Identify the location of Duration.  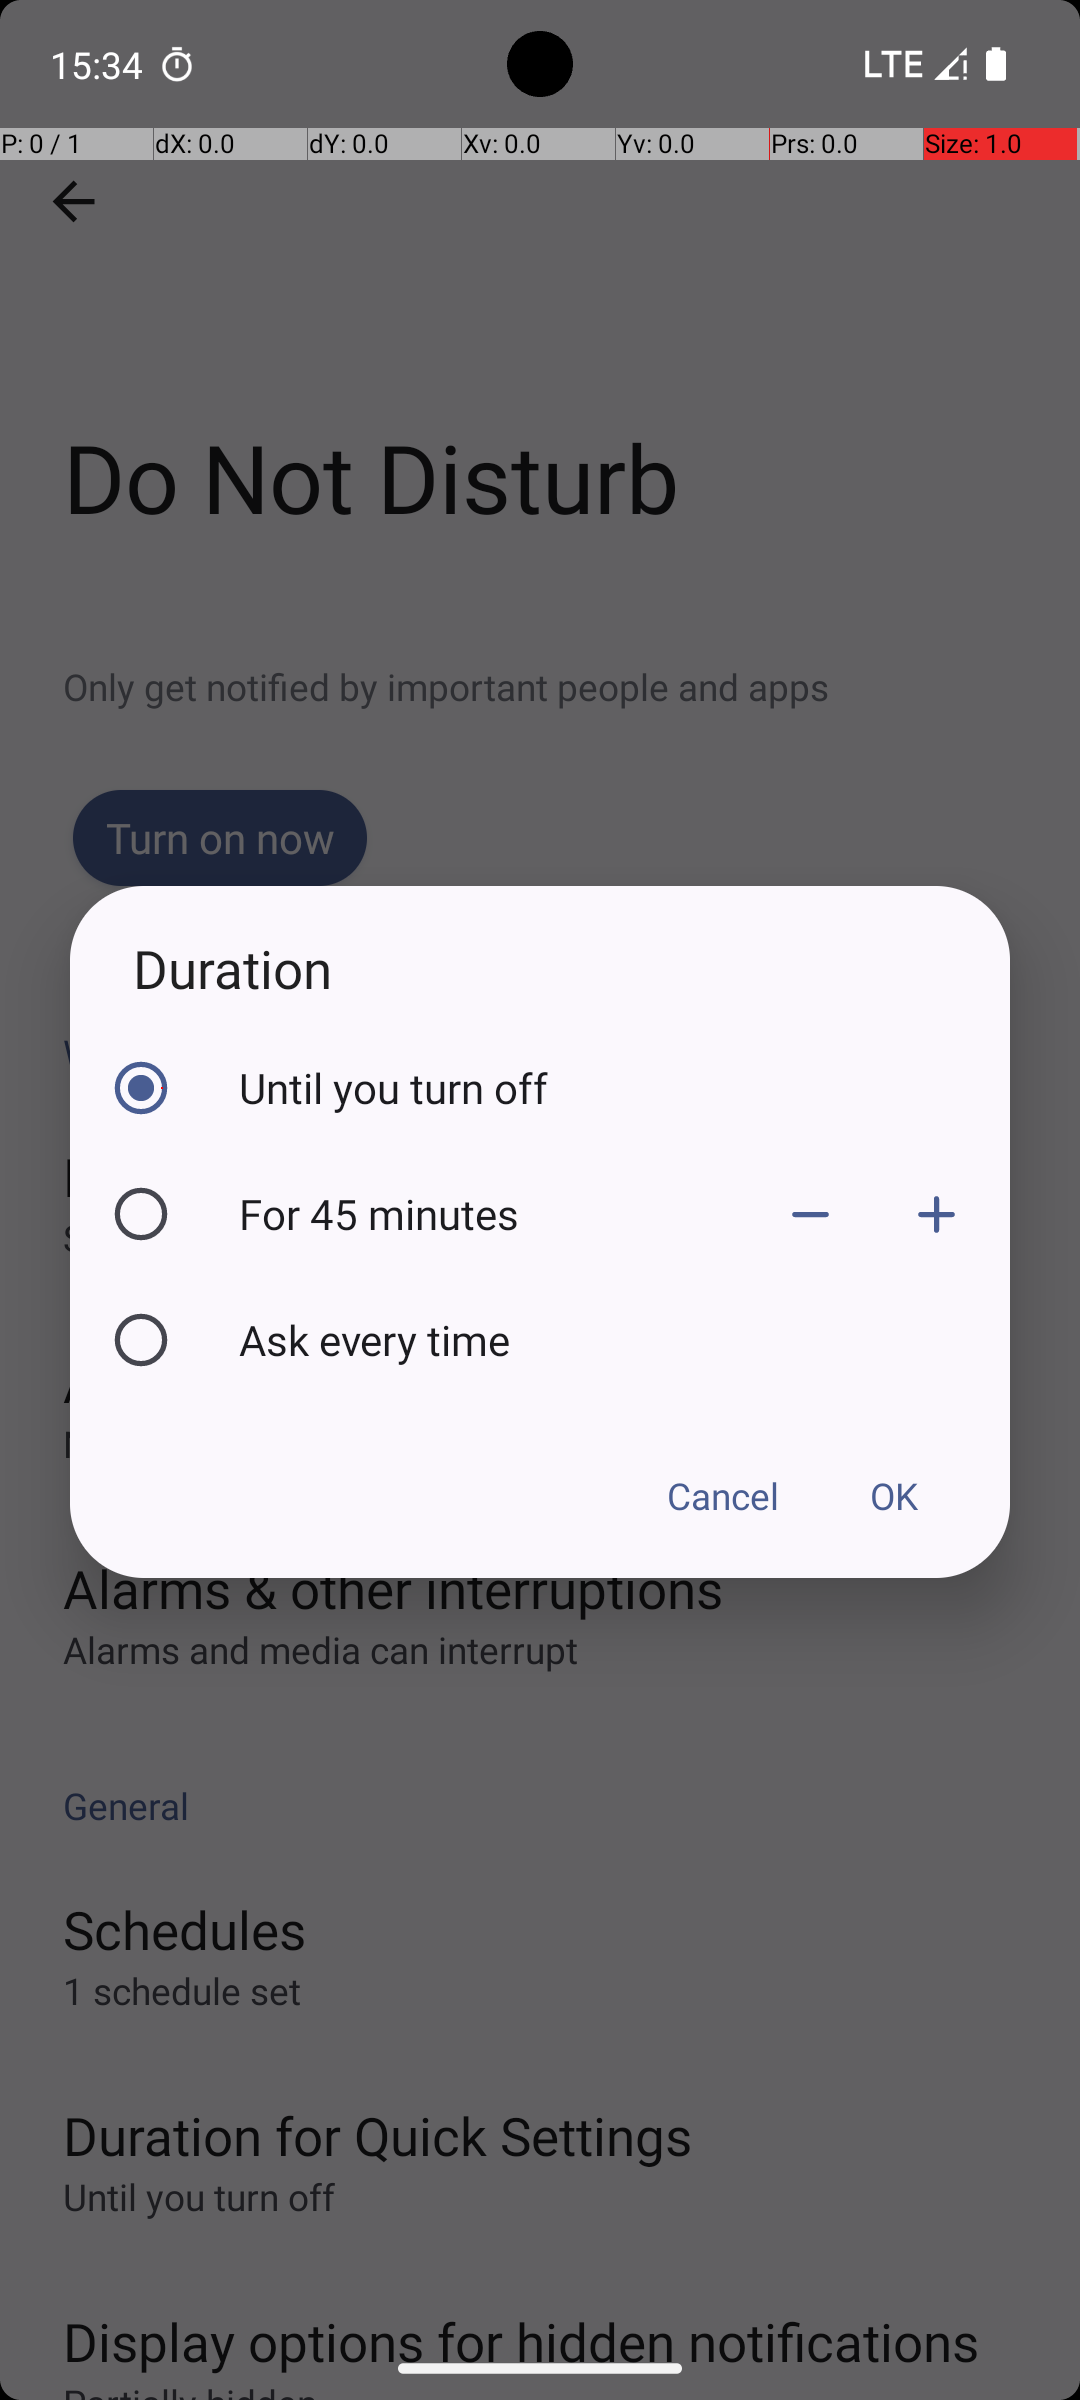
(540, 968).